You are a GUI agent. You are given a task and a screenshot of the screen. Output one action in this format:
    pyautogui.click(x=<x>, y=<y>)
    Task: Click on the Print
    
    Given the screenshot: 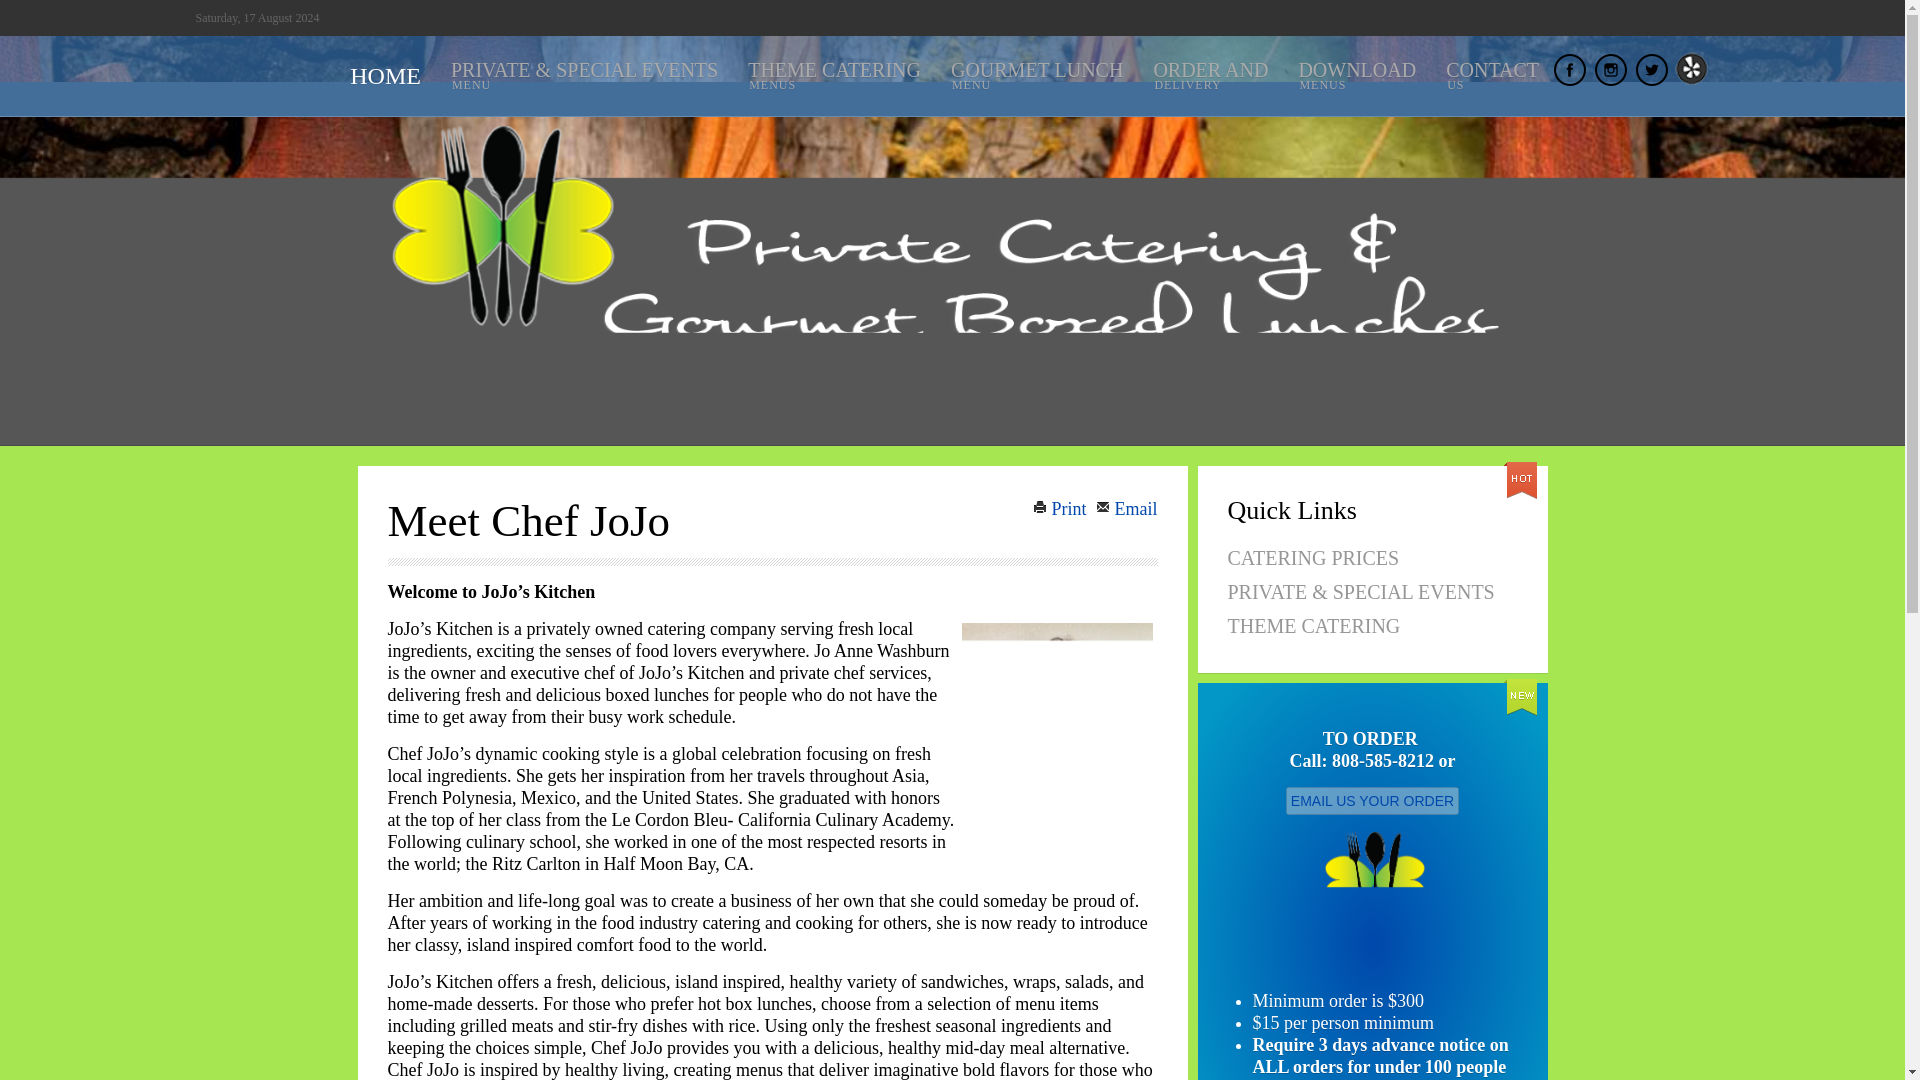 What is the action you would take?
    pyautogui.click(x=1210, y=75)
    